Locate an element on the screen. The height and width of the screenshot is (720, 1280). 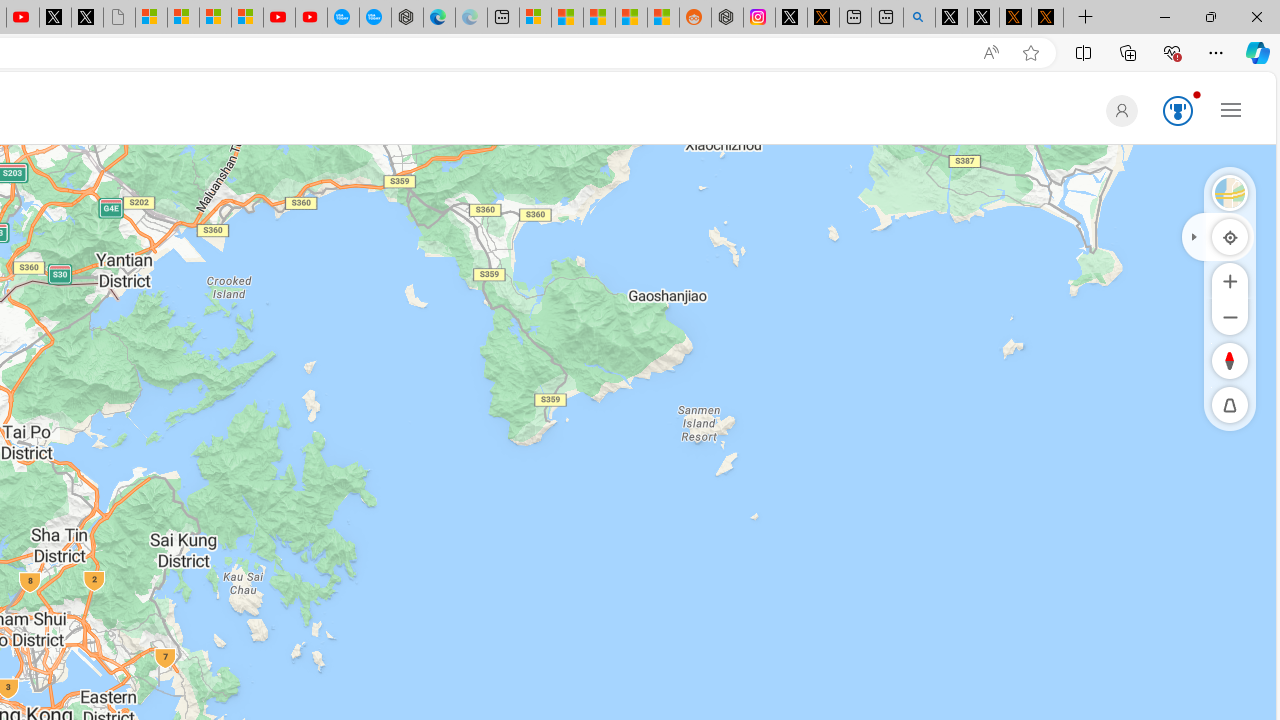
AutomationID: rh_meter is located at coordinates (1178, 110).